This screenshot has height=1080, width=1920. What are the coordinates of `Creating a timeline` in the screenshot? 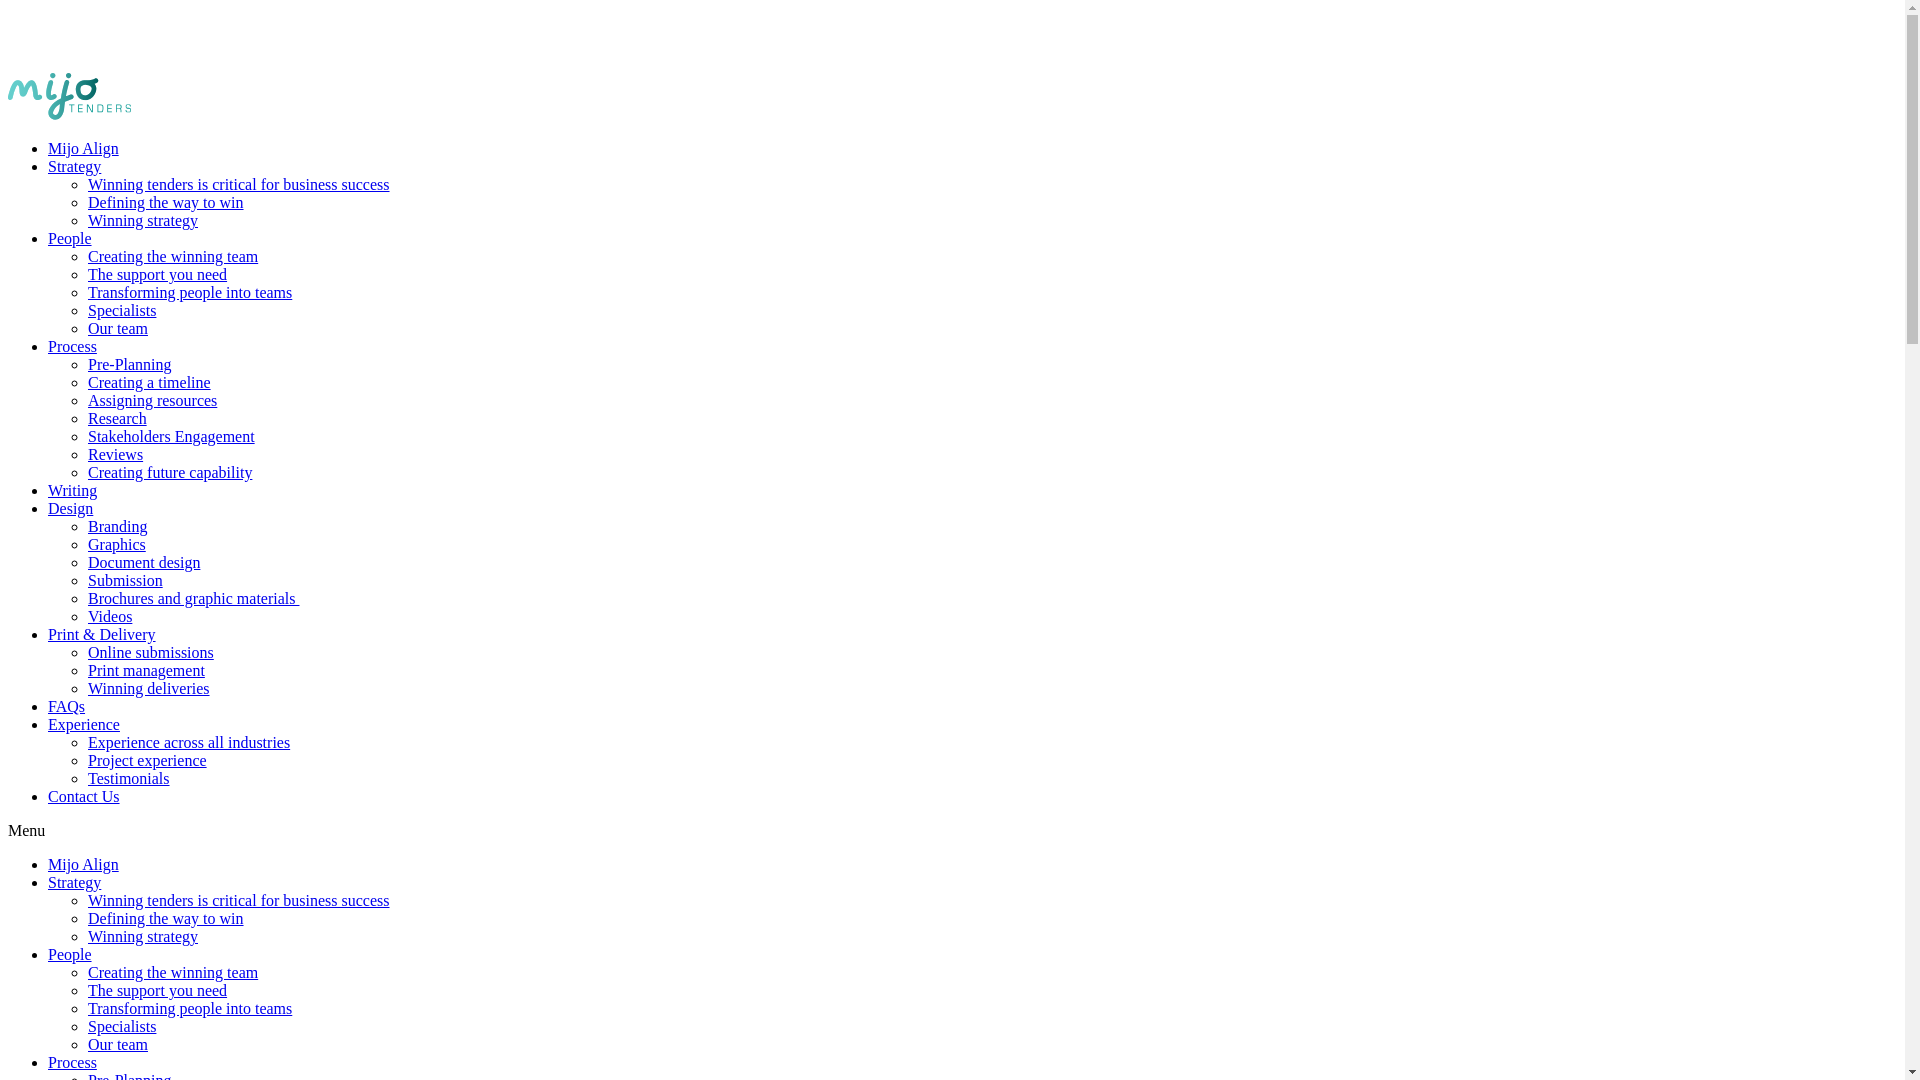 It's located at (150, 382).